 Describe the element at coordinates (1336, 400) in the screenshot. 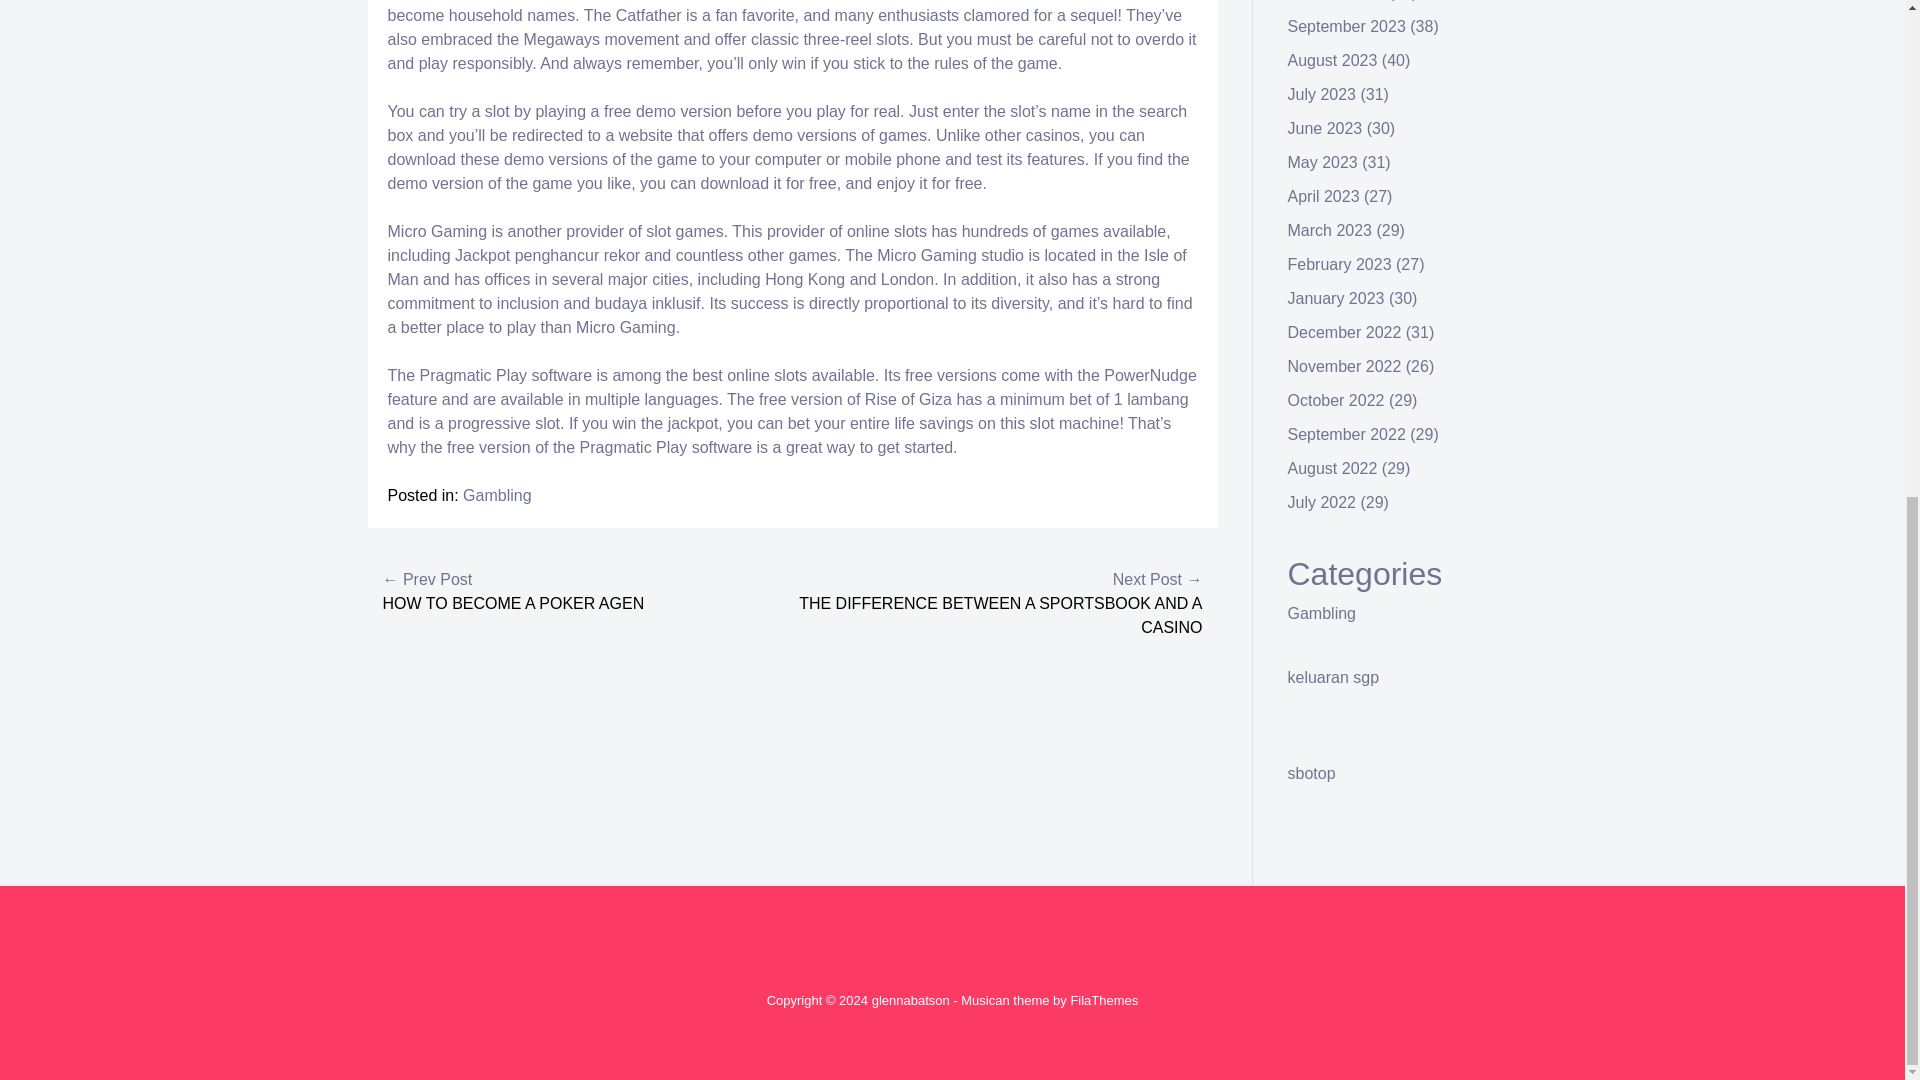

I see `October 2022` at that location.